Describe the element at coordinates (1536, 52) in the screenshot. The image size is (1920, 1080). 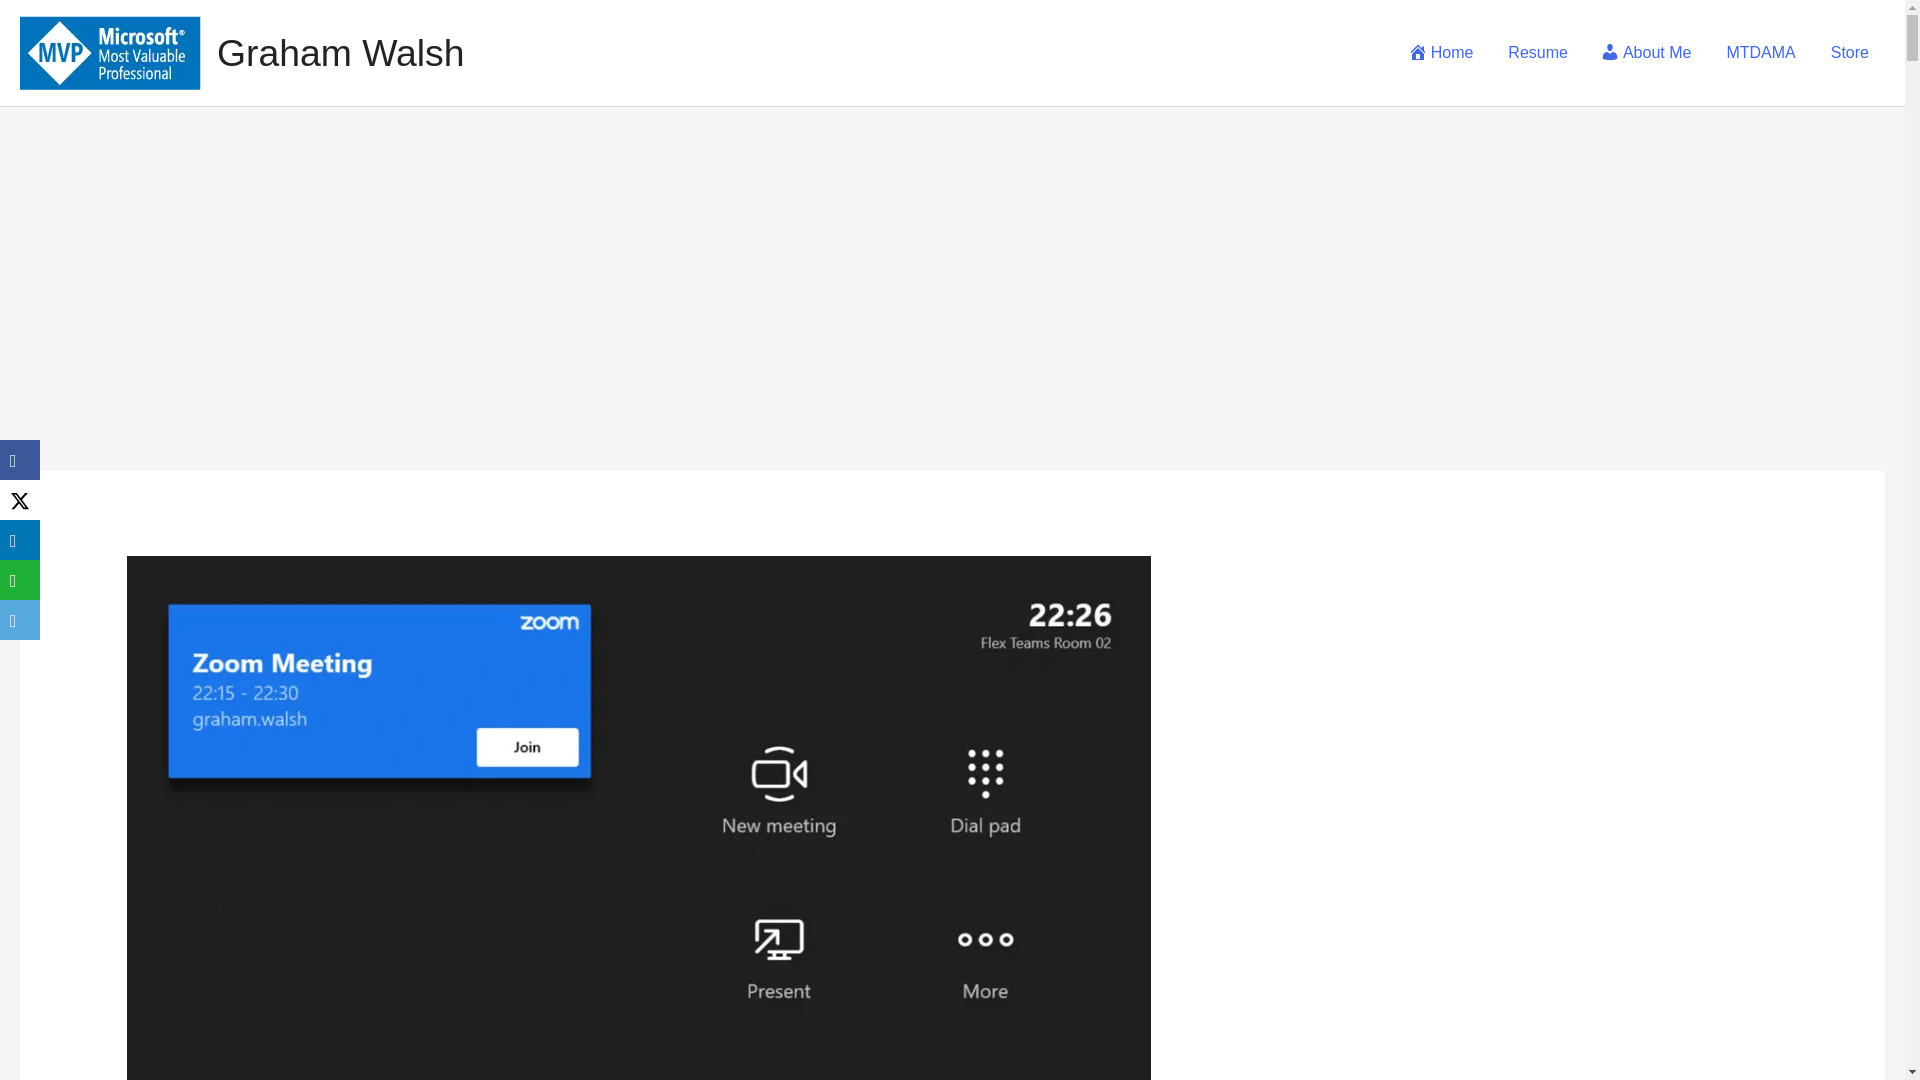
I see `Resume` at that location.